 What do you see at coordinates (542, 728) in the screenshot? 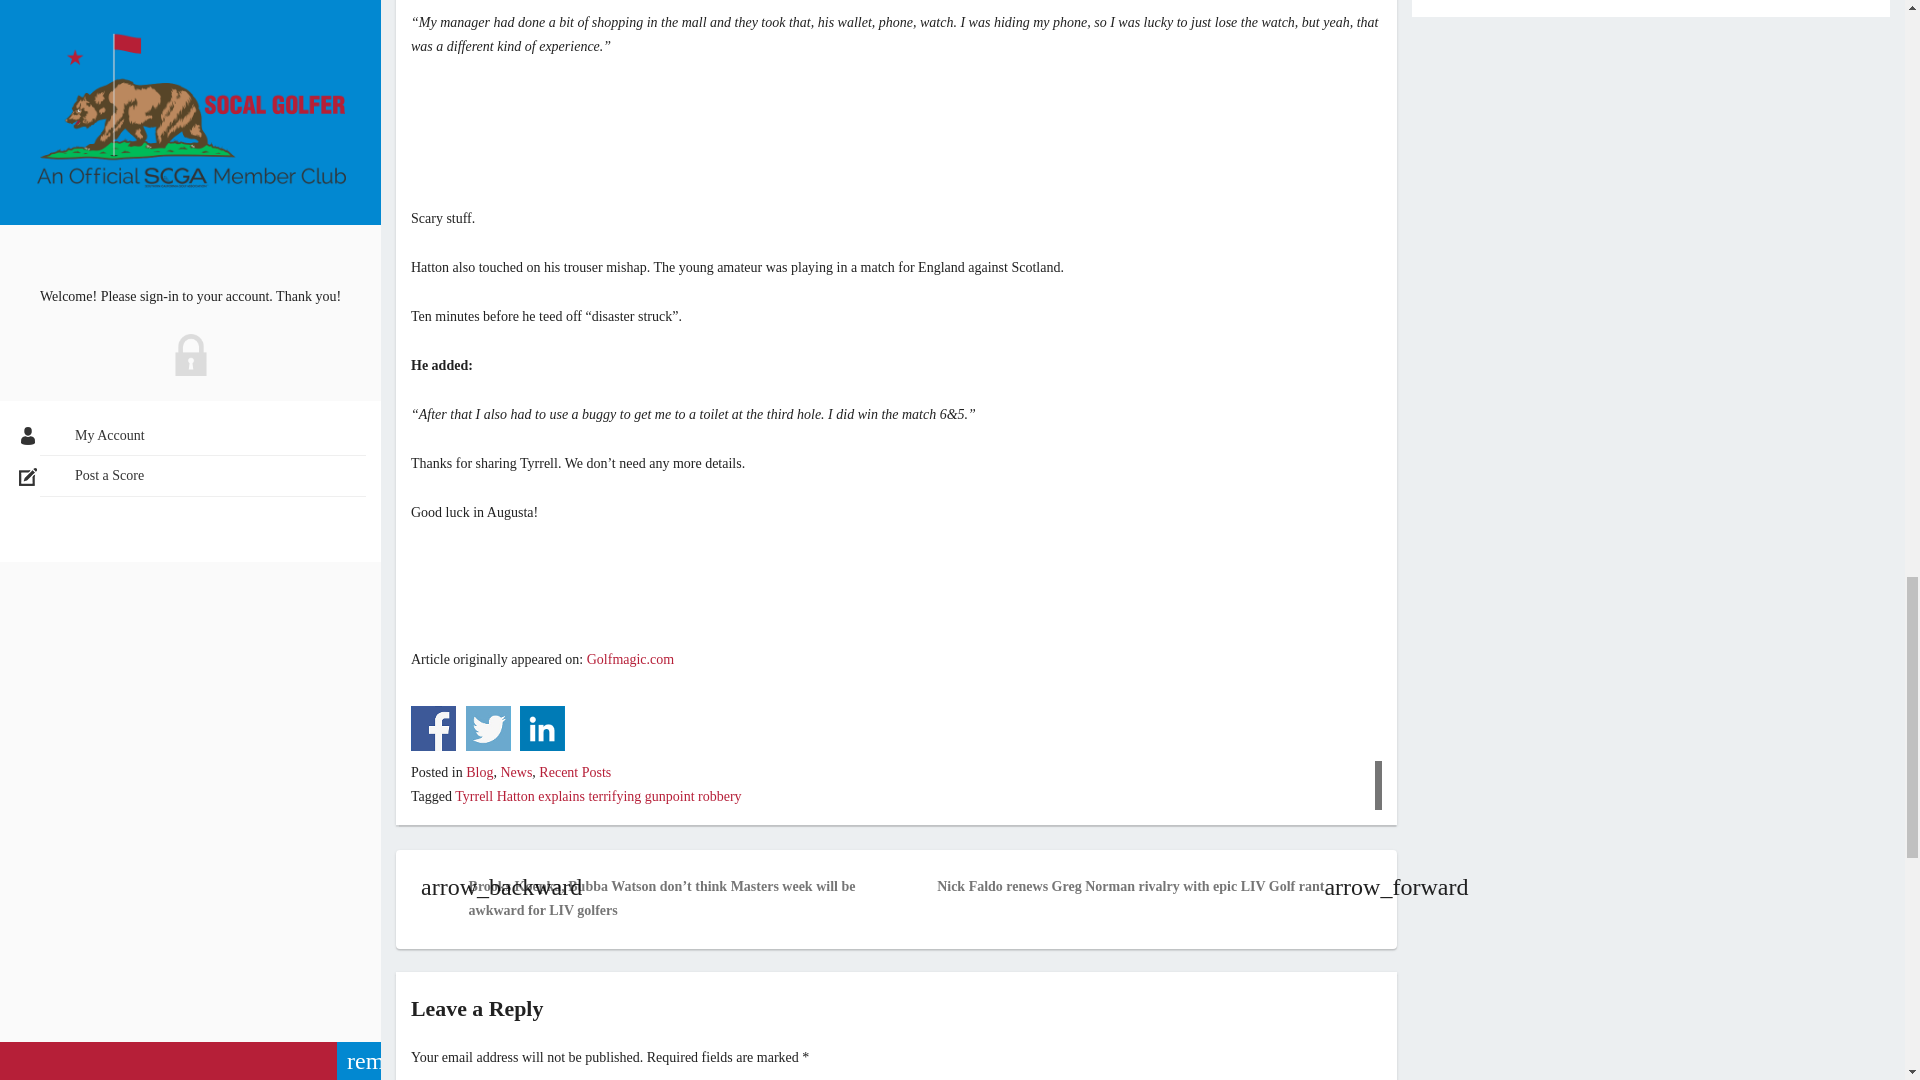
I see `Share on Linkedin` at bounding box center [542, 728].